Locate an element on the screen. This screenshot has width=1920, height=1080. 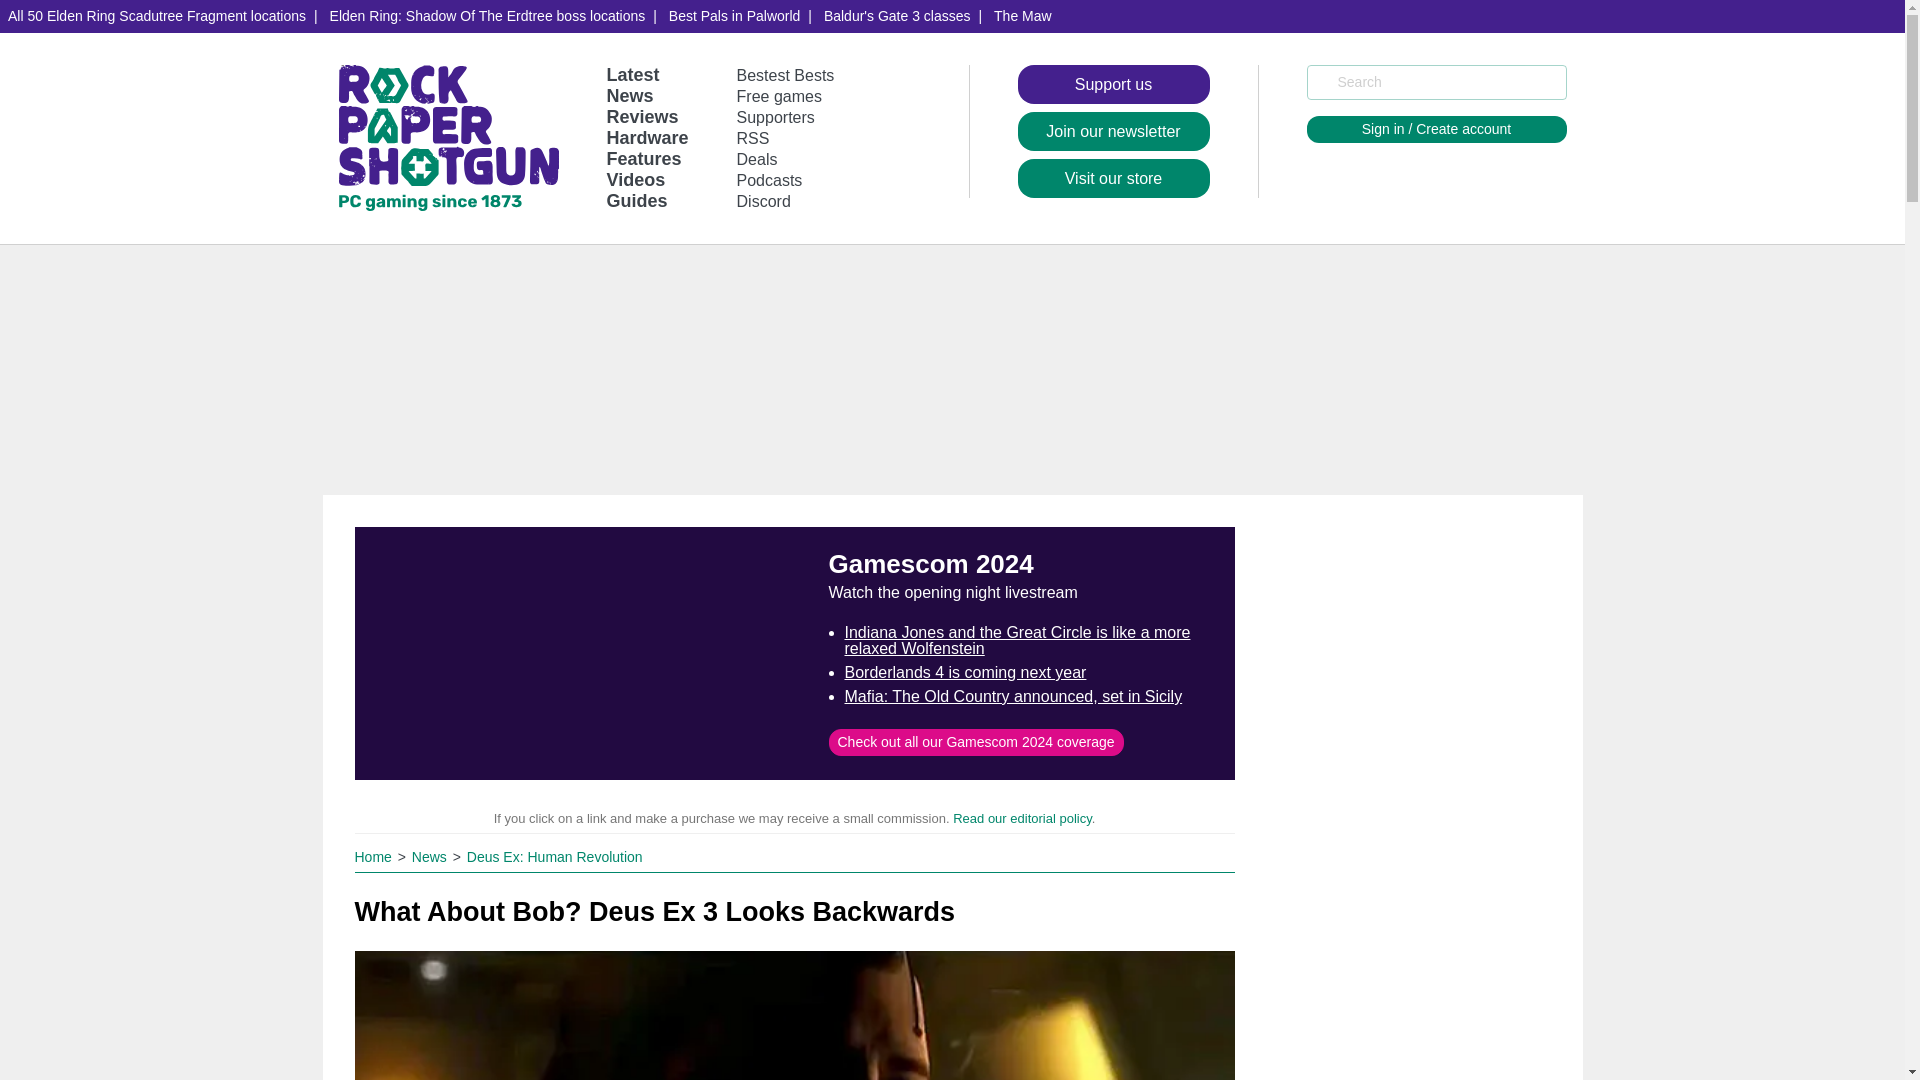
Deals is located at coordinates (757, 160).